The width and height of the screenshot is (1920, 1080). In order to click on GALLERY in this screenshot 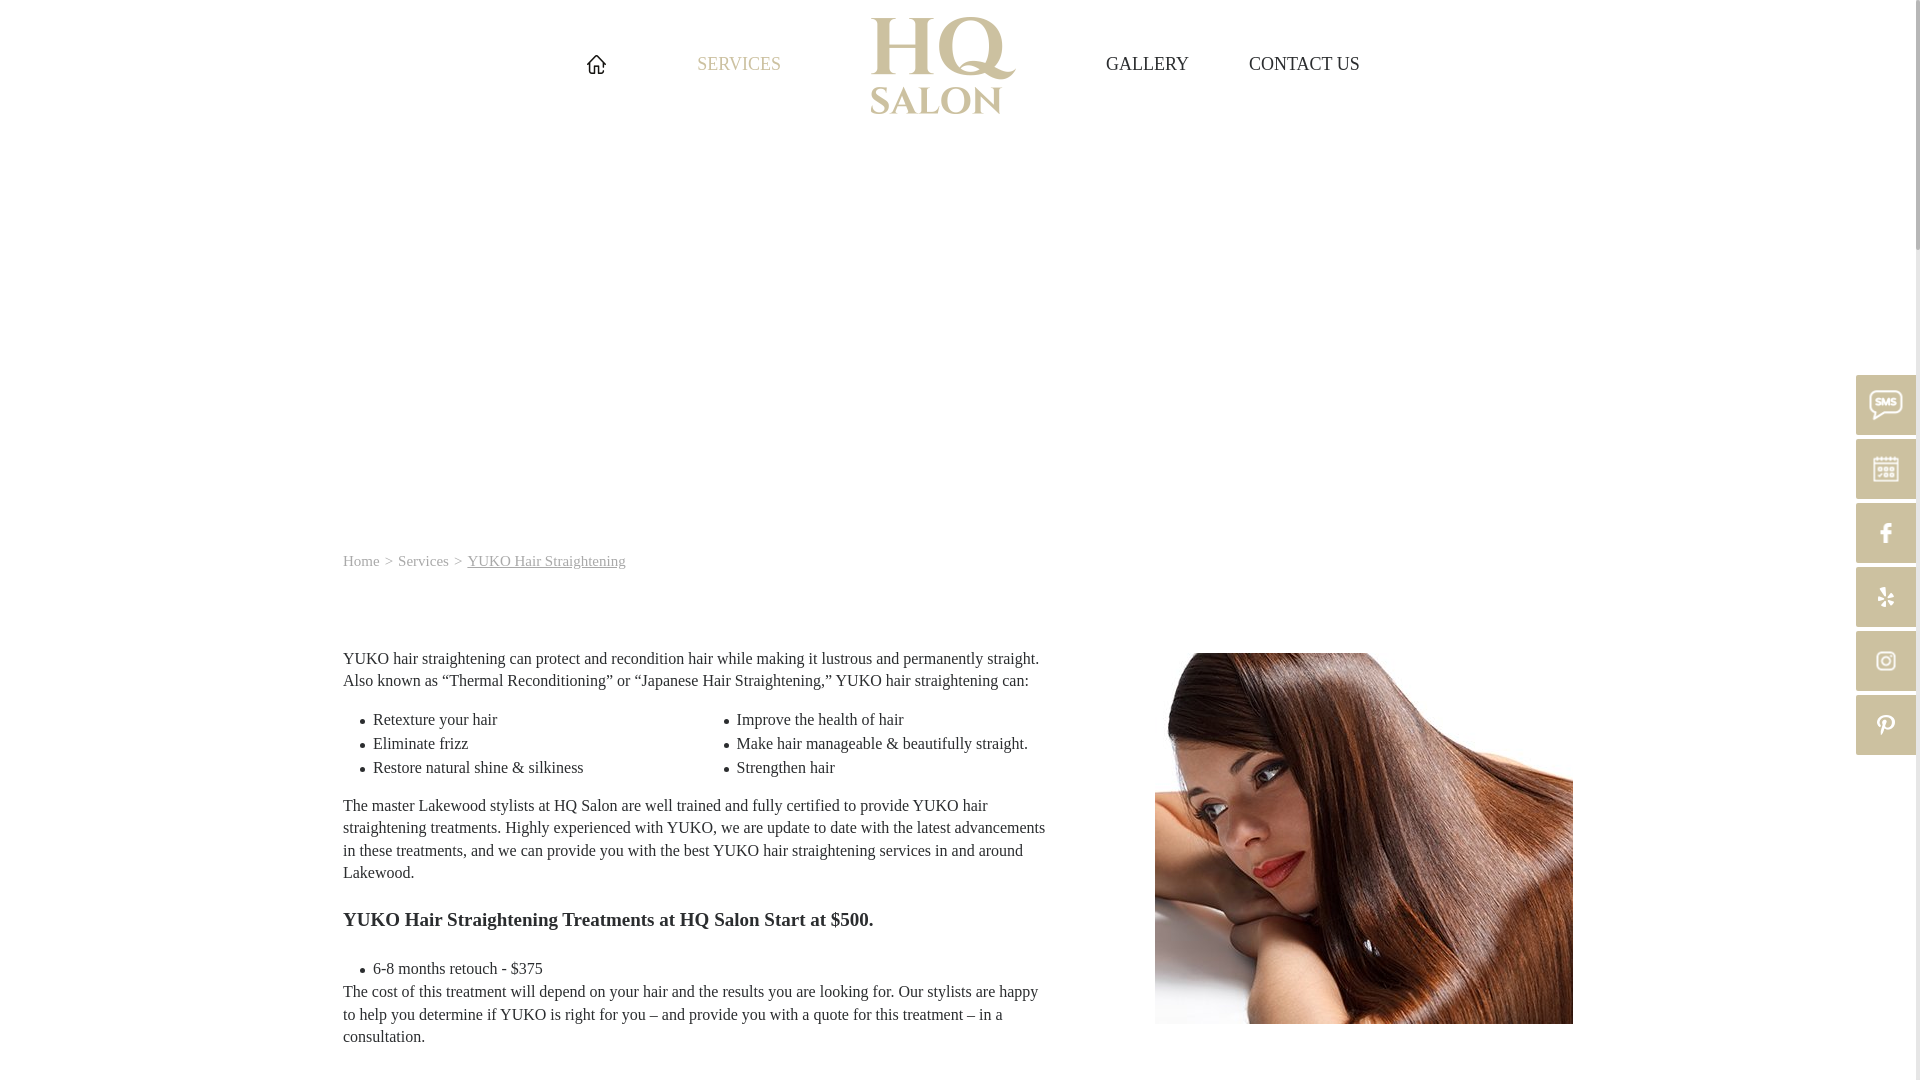, I will do `click(1146, 64)`.